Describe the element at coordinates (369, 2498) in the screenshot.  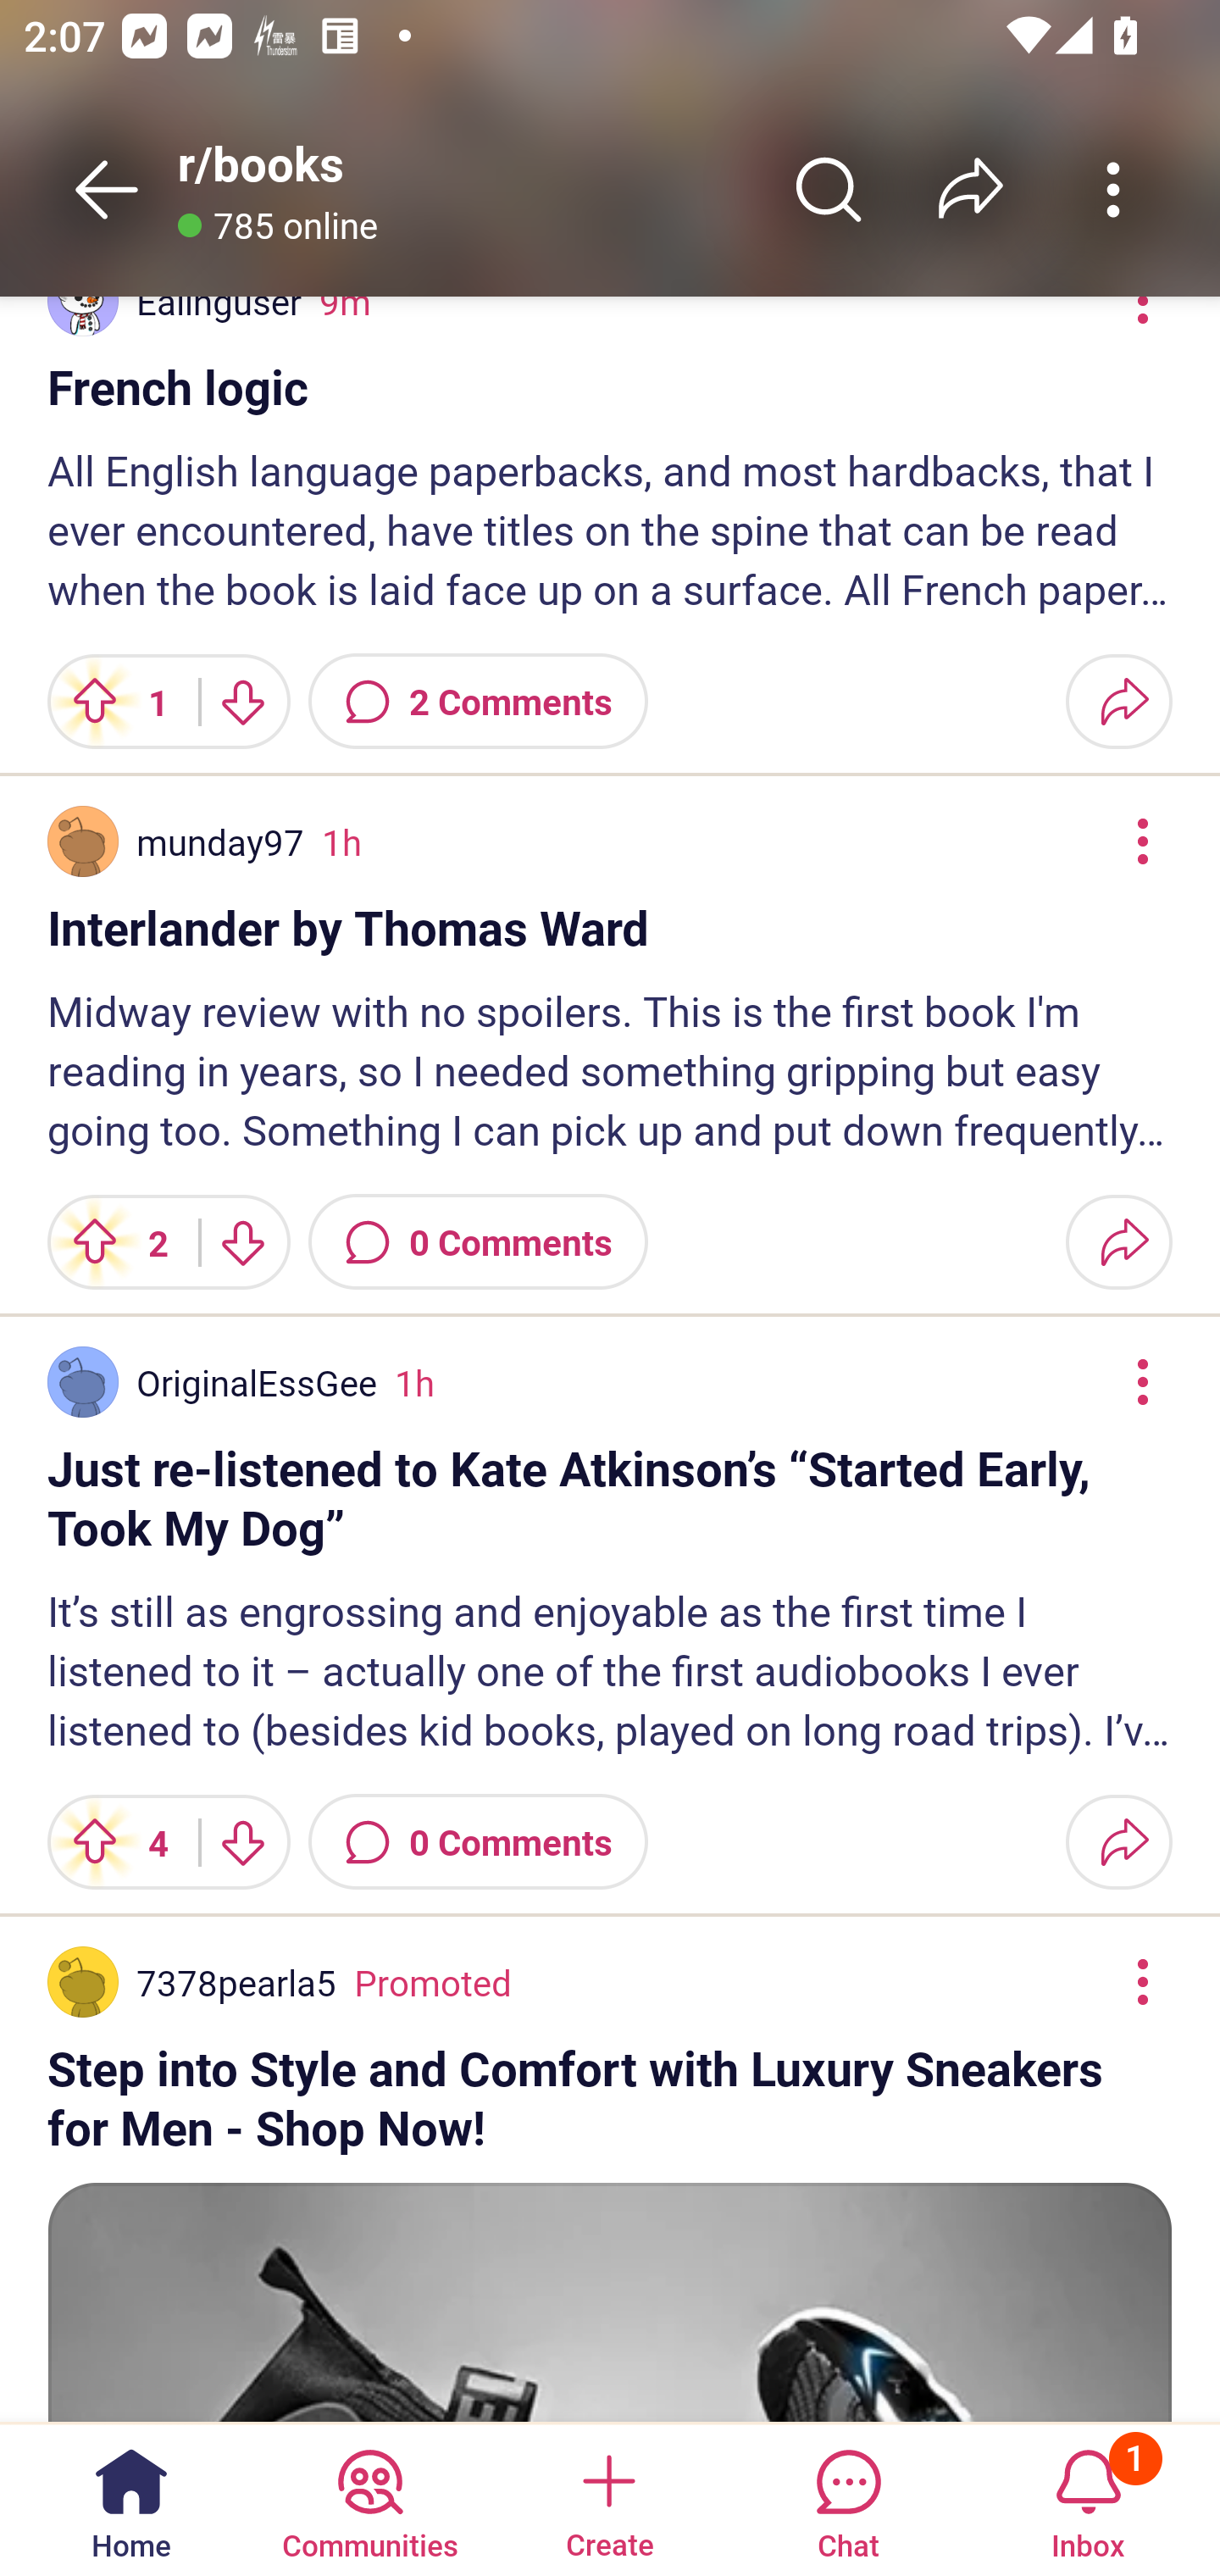
I see `Communities` at that location.